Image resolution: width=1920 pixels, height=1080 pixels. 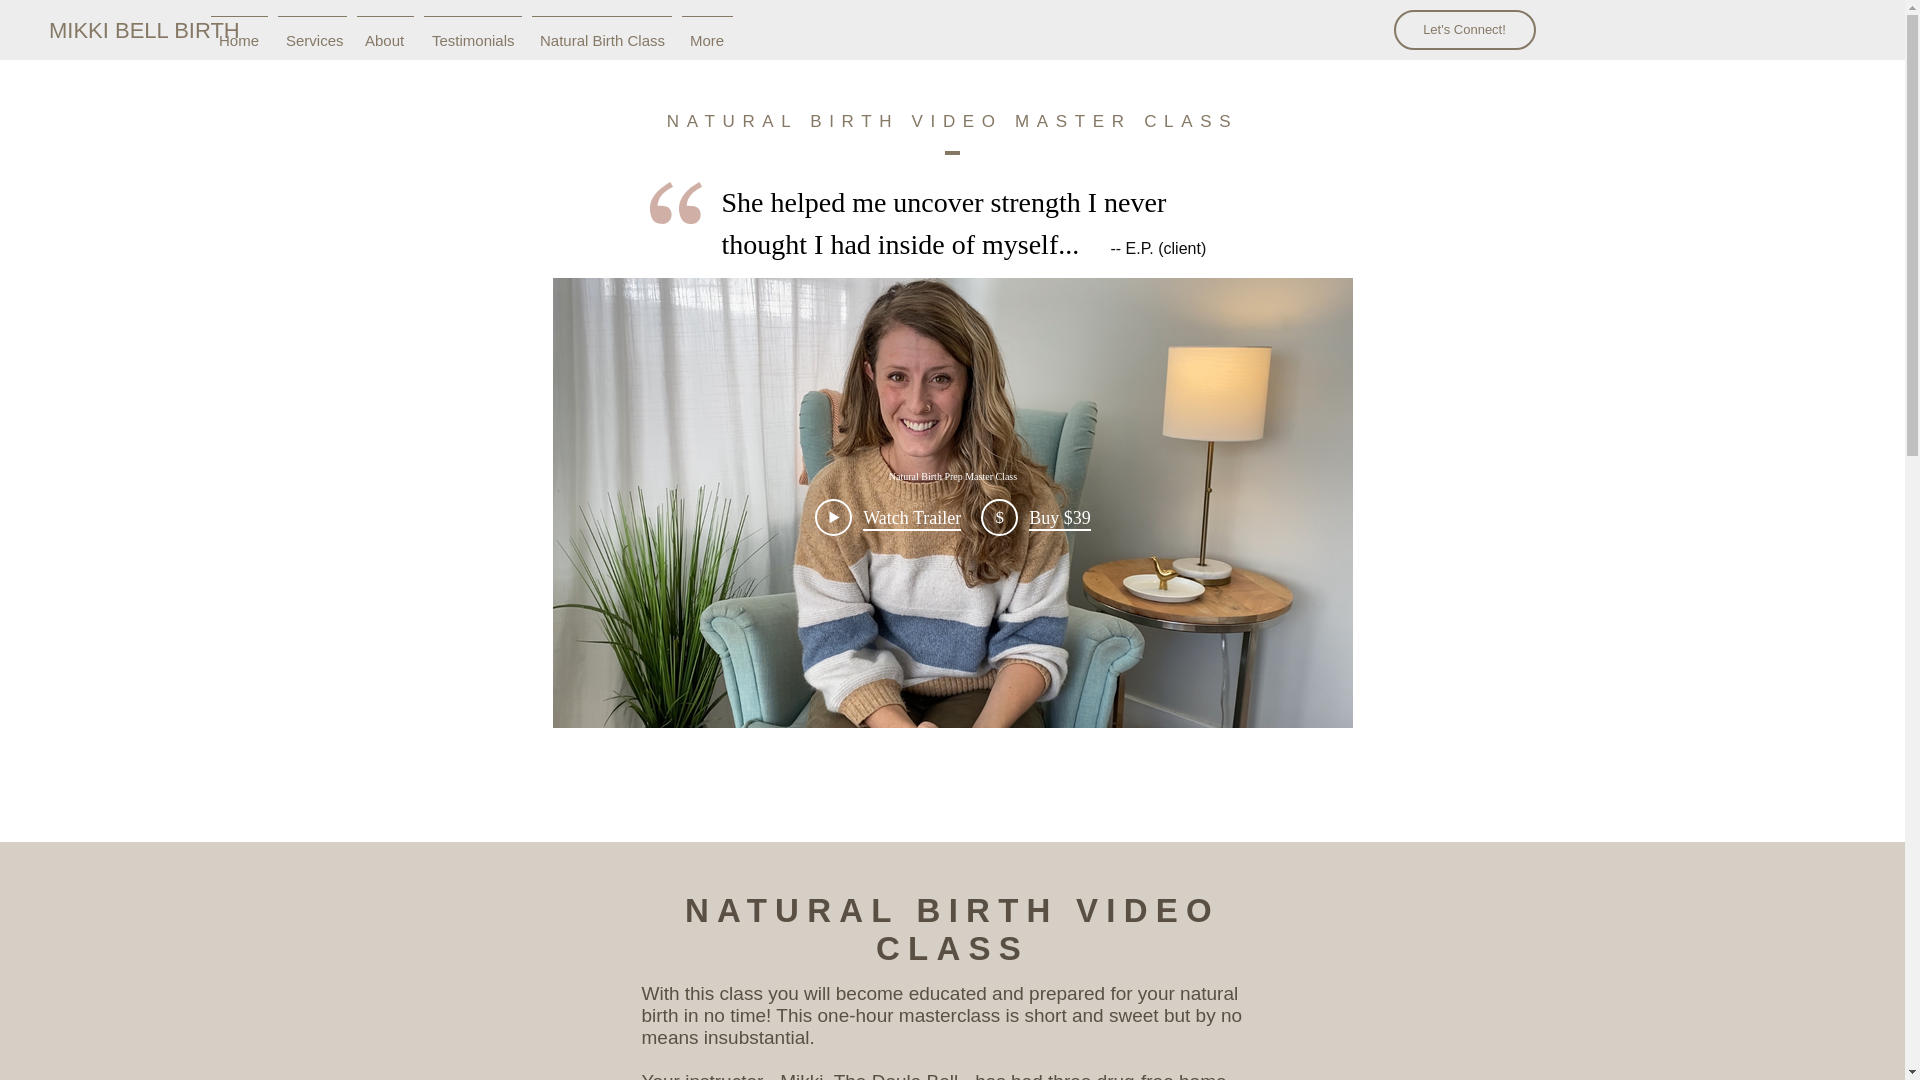 I want to click on Natural Birth Prep Master Class, so click(x=952, y=474).